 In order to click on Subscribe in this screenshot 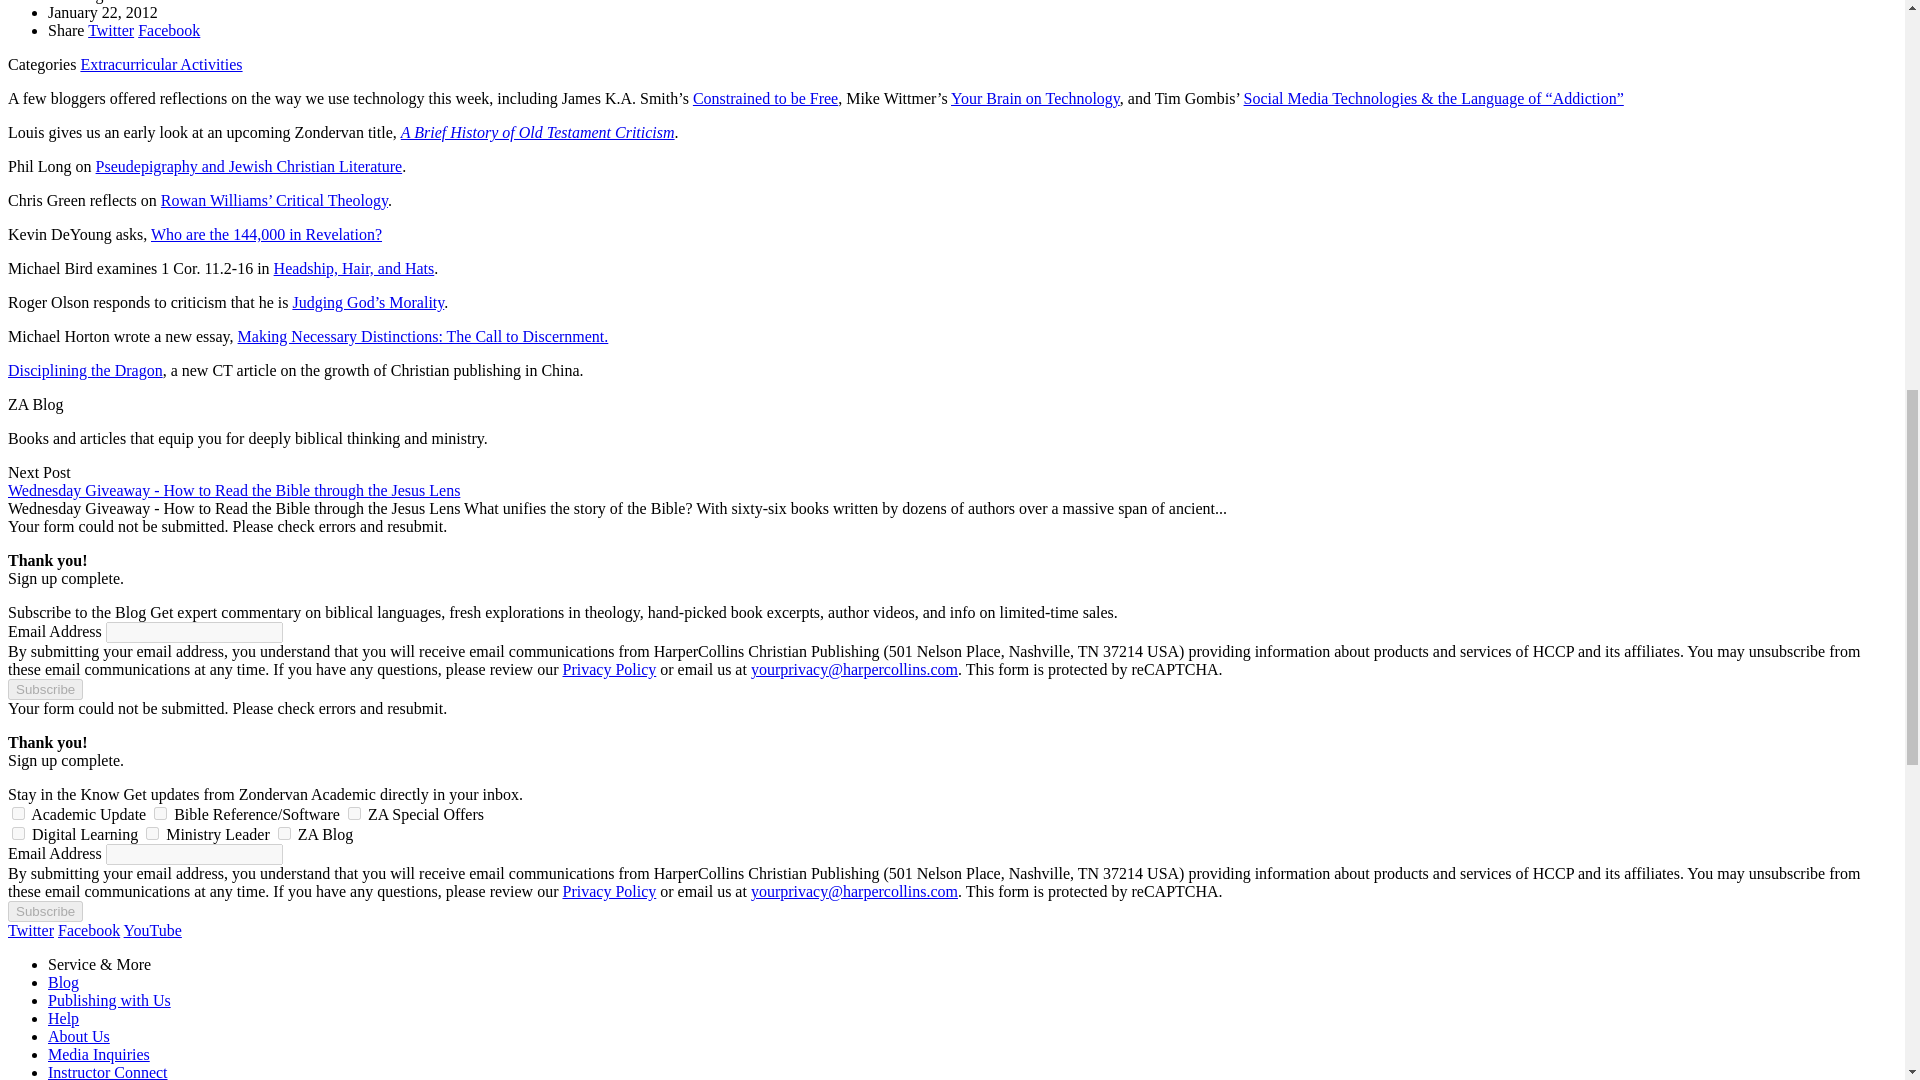, I will do `click(44, 911)`.